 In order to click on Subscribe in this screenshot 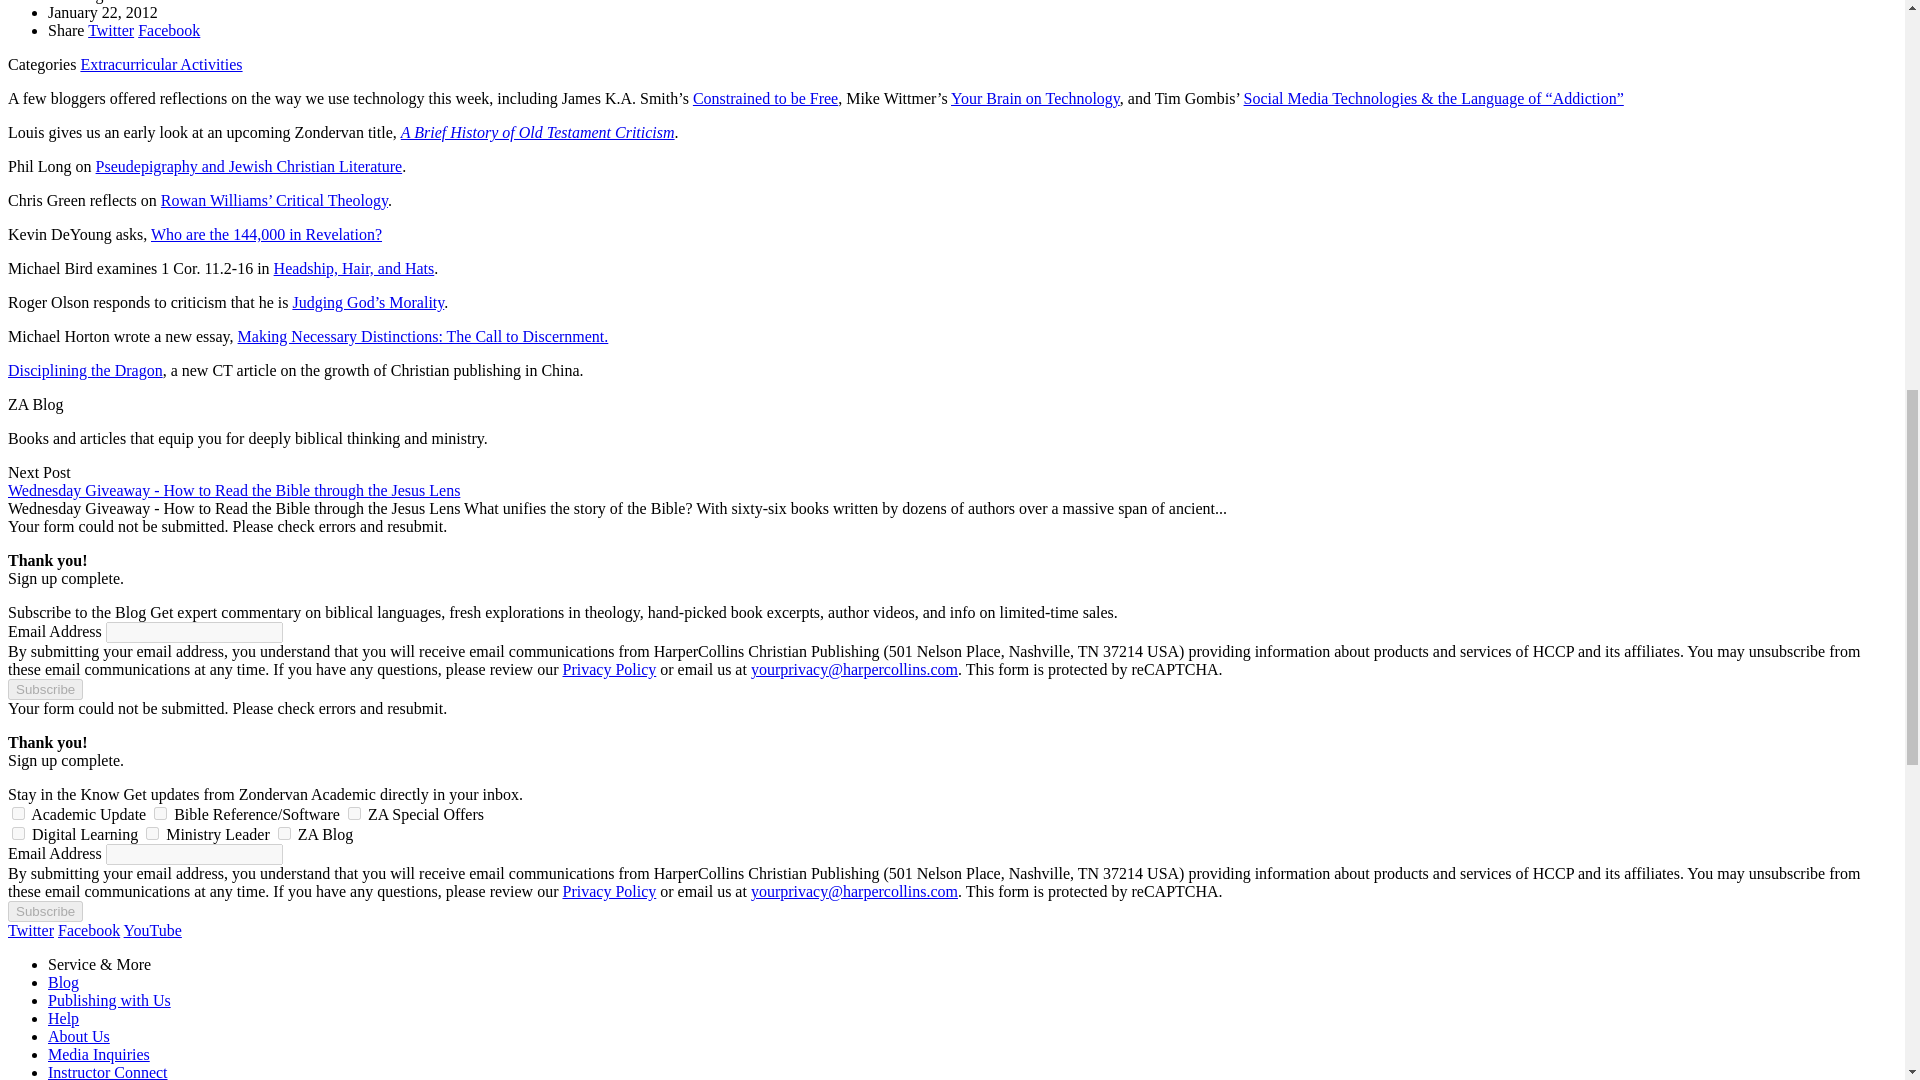, I will do `click(44, 911)`.